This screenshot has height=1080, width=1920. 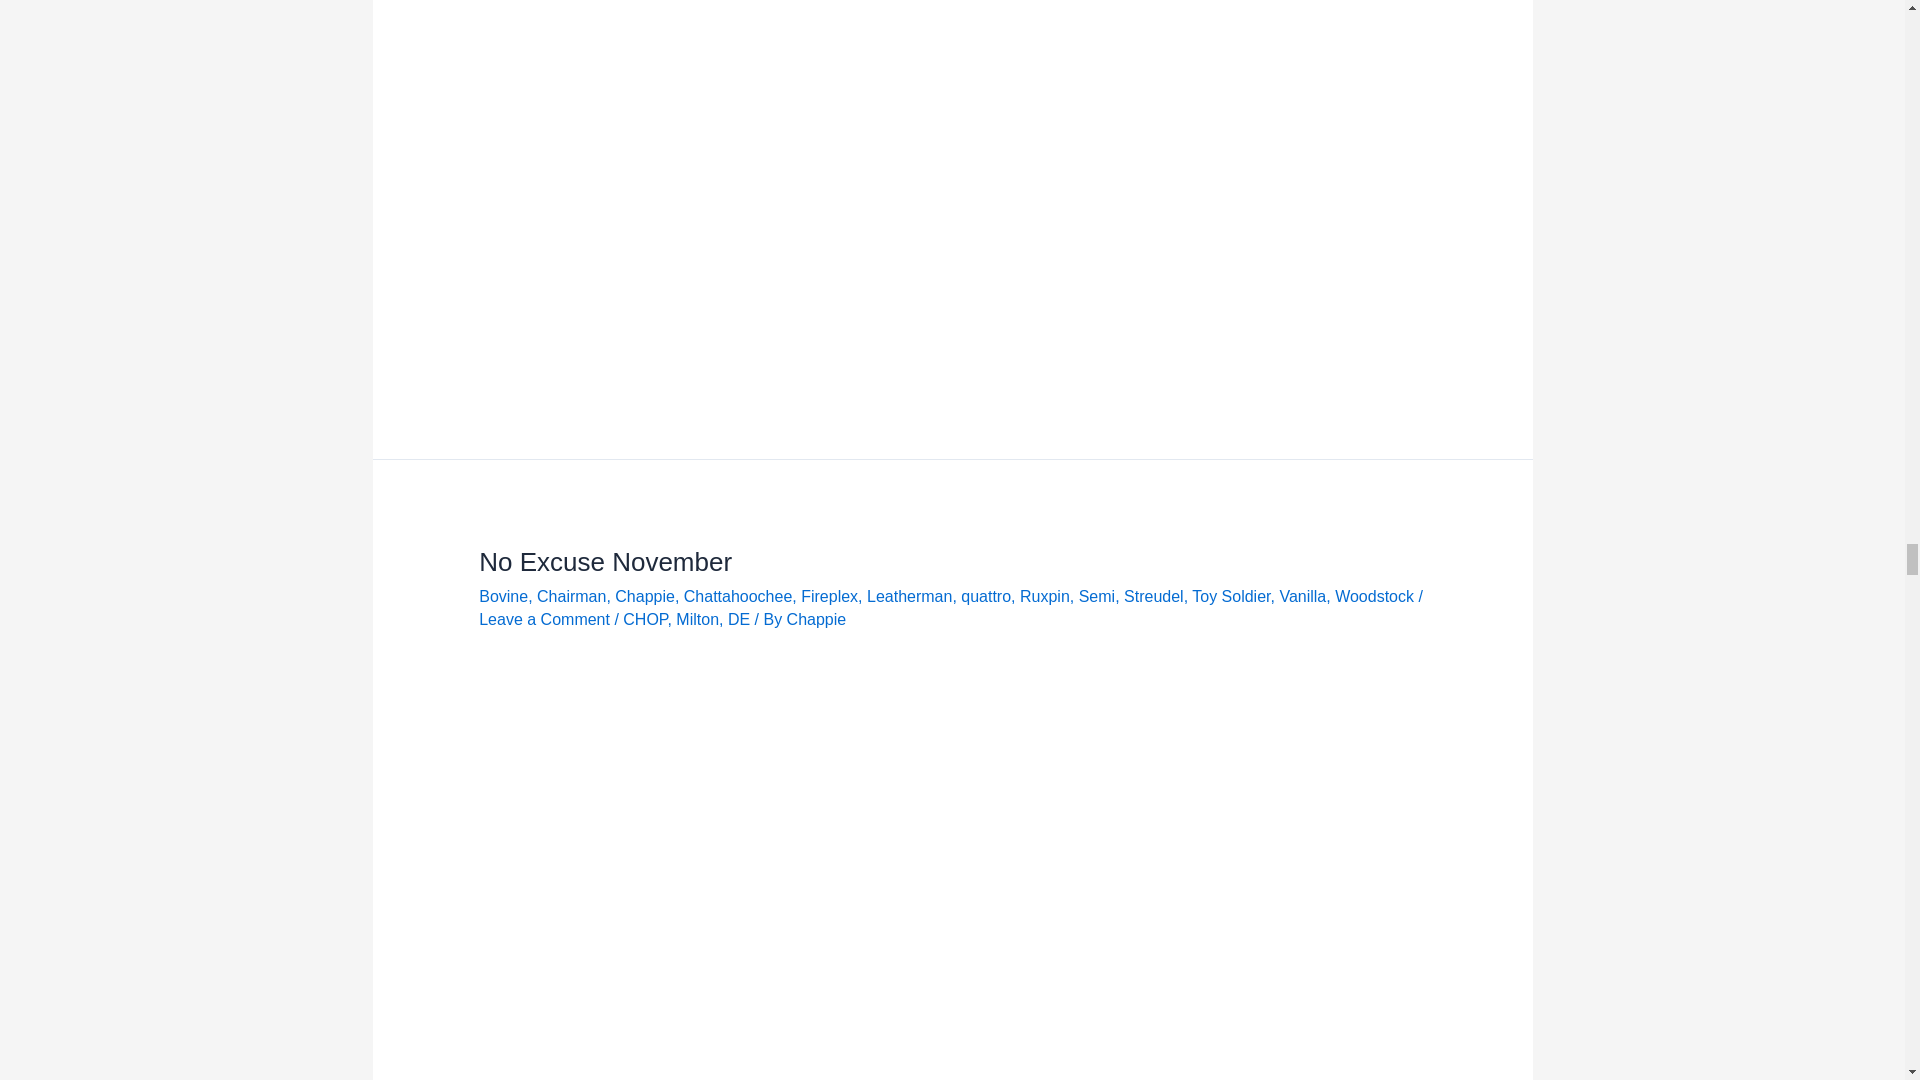 What do you see at coordinates (816, 619) in the screenshot?
I see `View all posts by Chappie` at bounding box center [816, 619].